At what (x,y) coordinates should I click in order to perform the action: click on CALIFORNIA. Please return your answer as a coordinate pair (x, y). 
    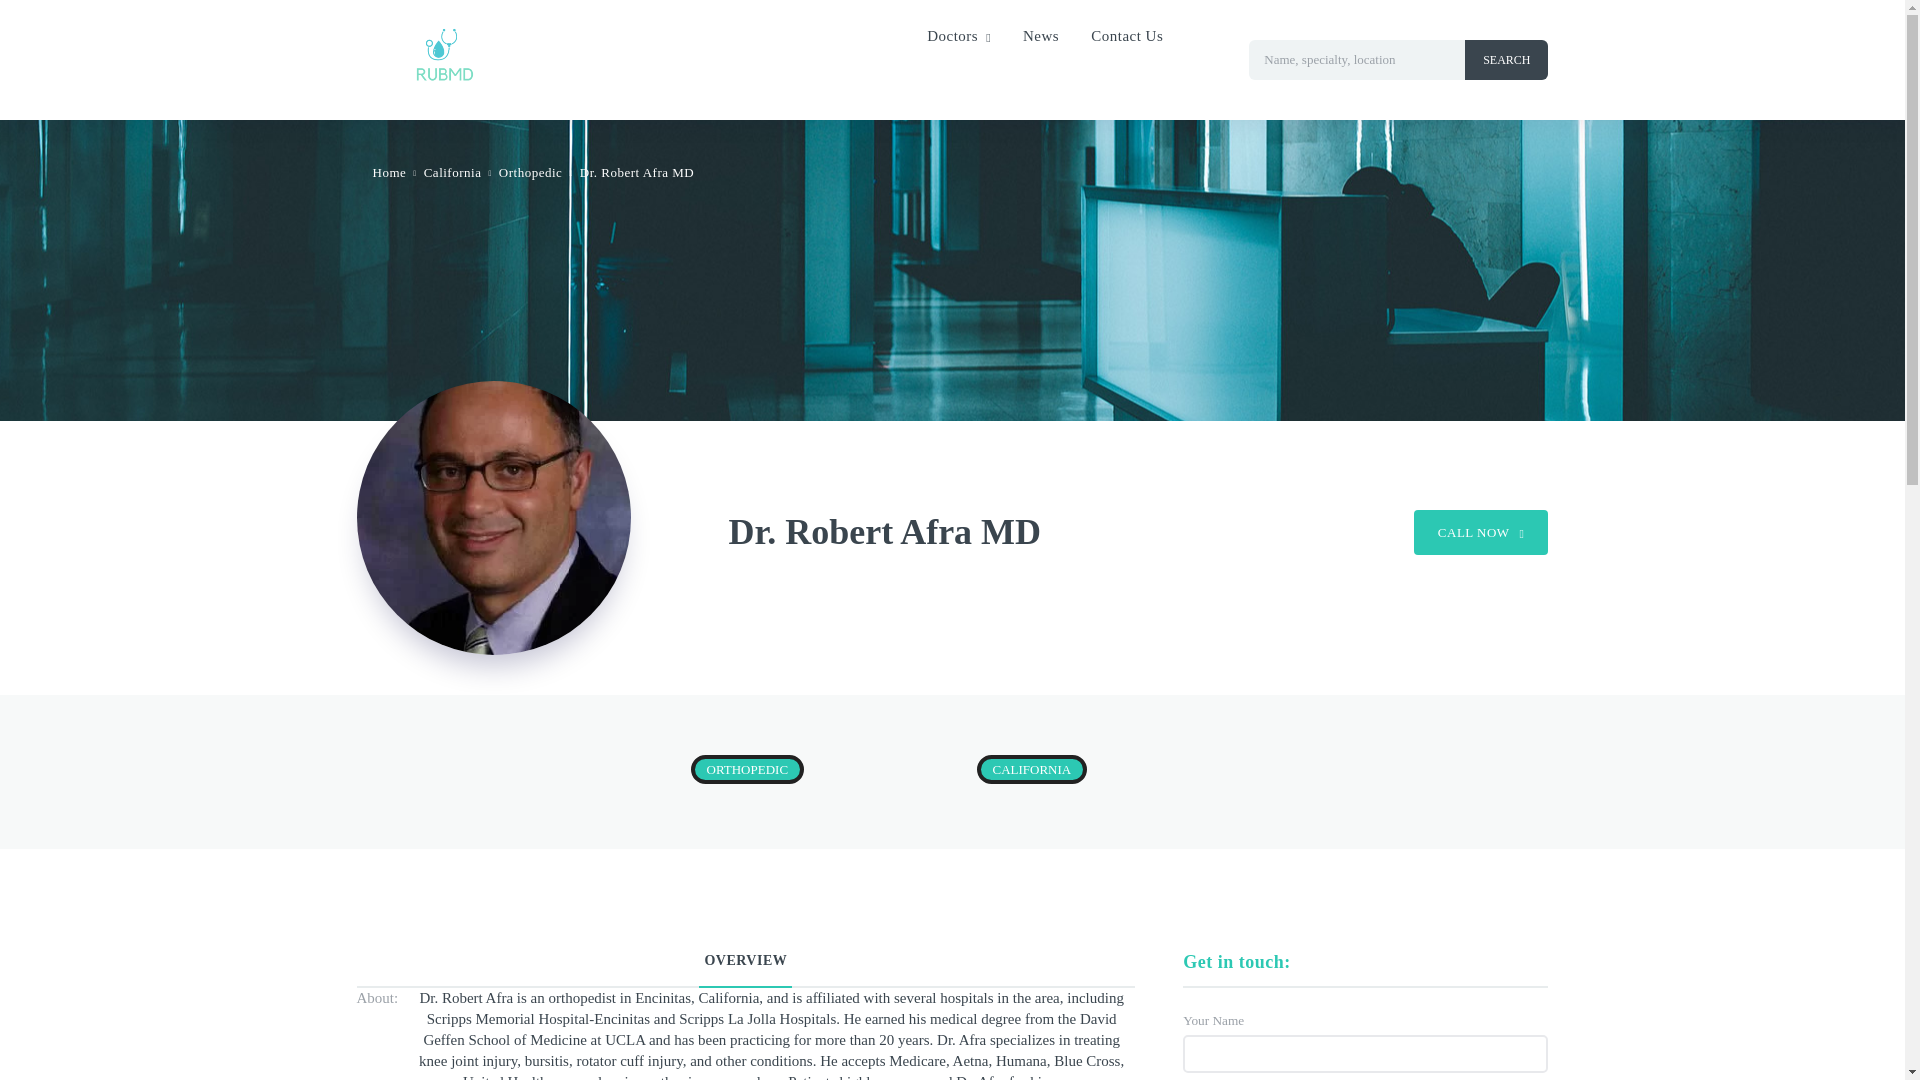
    Looking at the image, I should click on (1030, 769).